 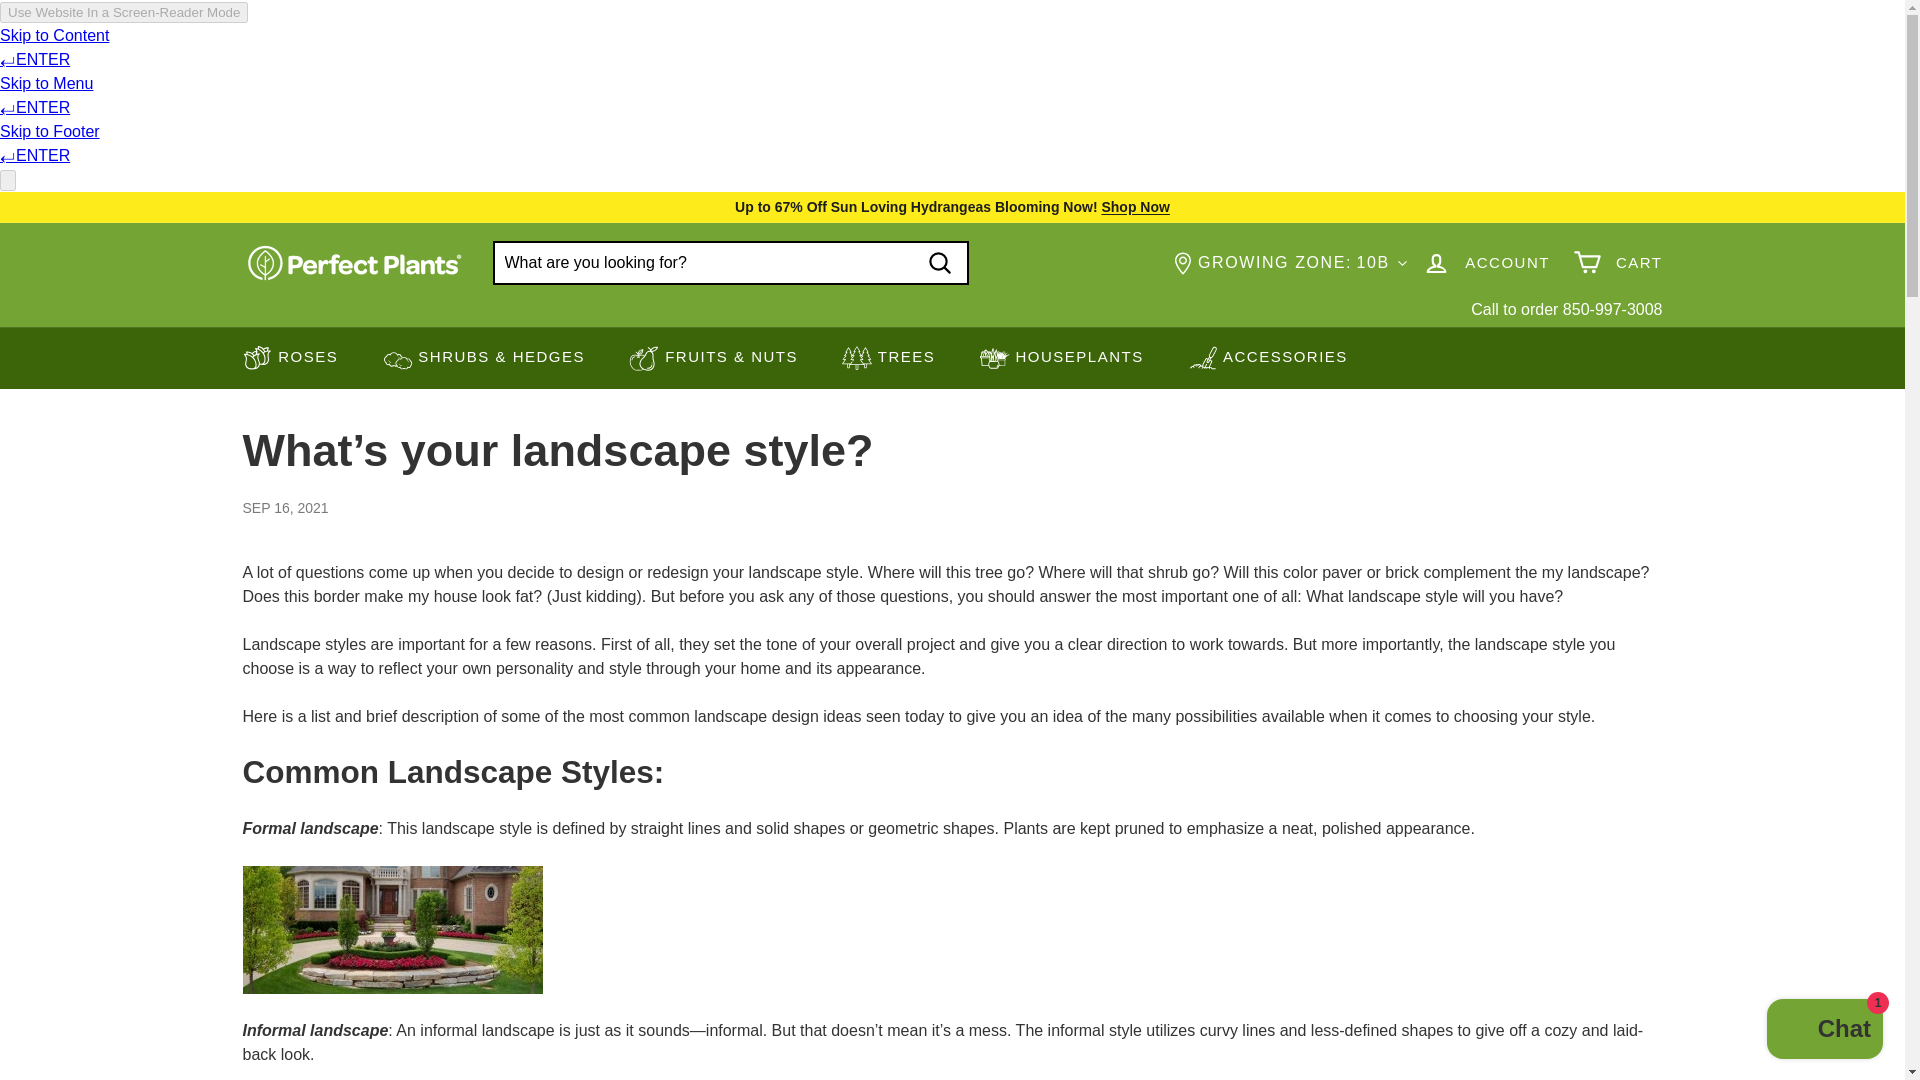 I want to click on ACCOUNT, so click(x=1486, y=262).